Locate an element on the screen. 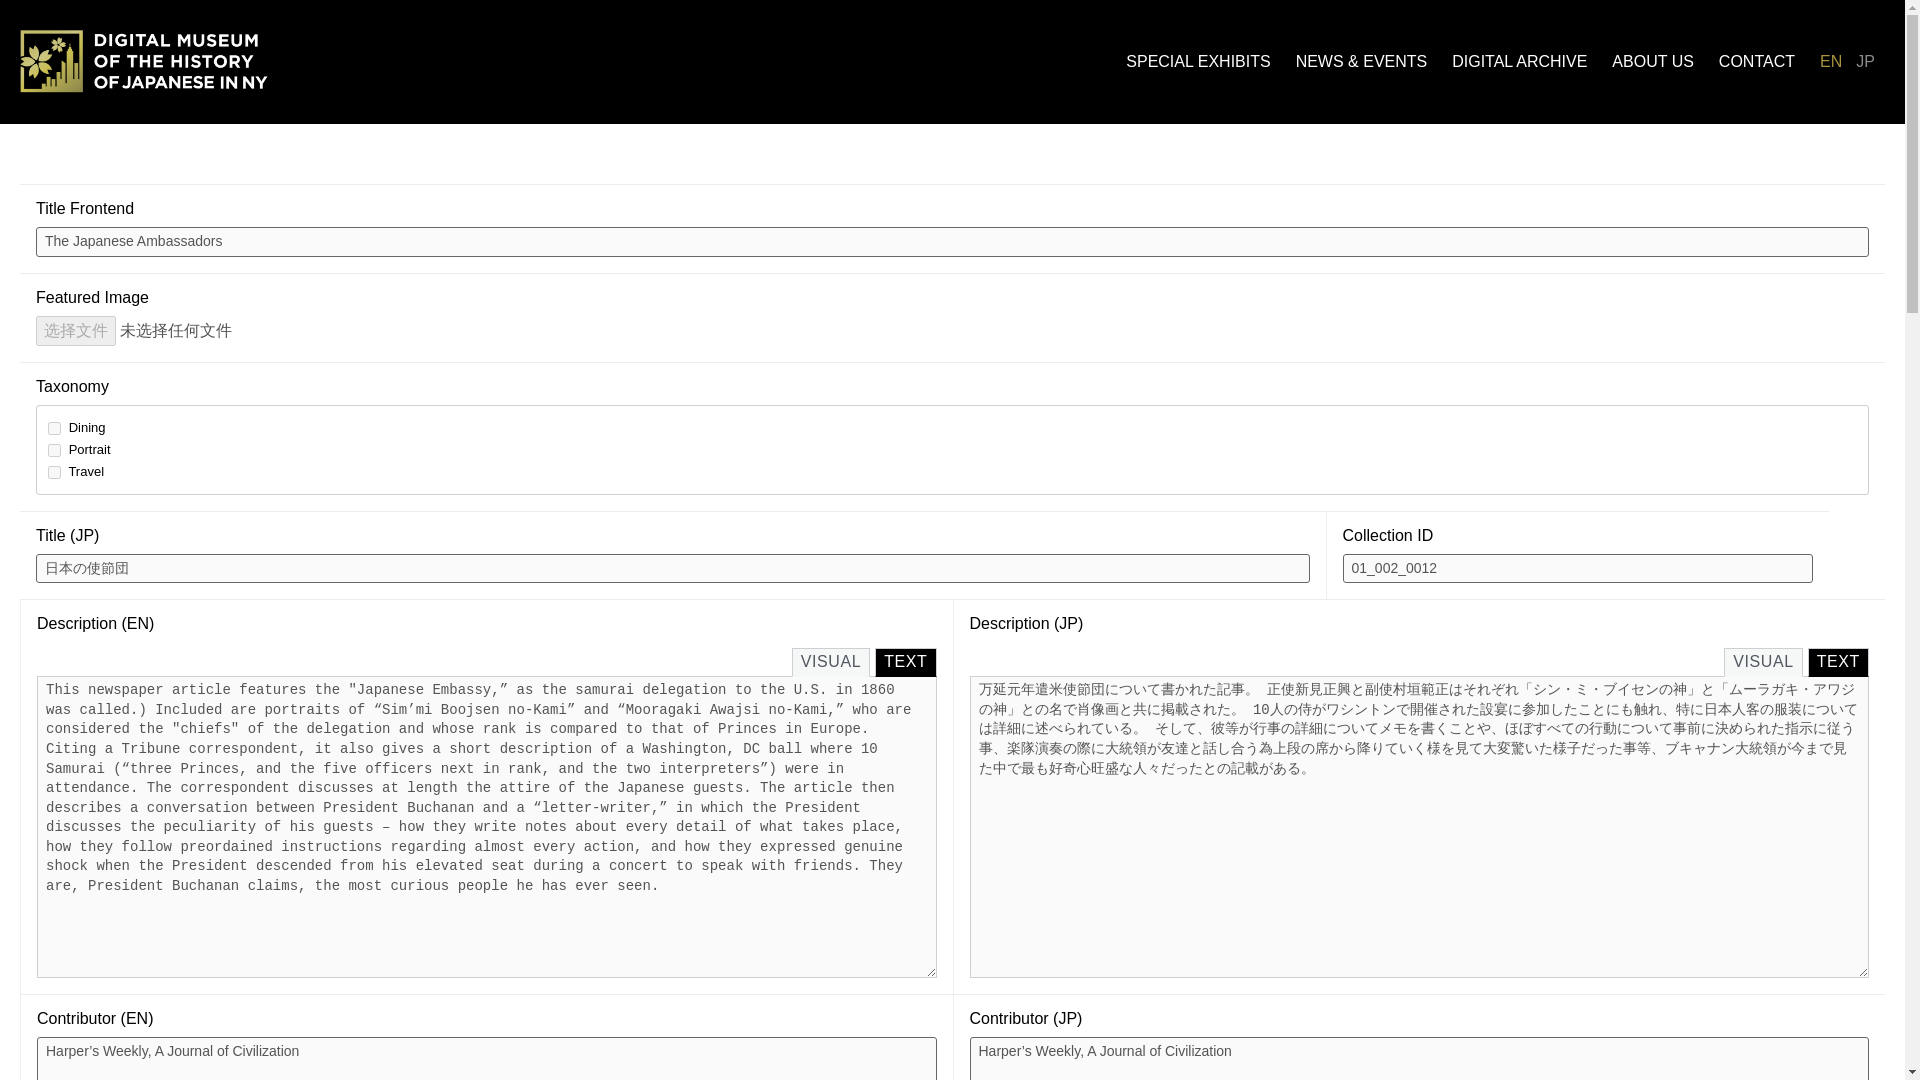 The width and height of the screenshot is (1920, 1080). DIGITAL ARCHIVE is located at coordinates (1519, 62).